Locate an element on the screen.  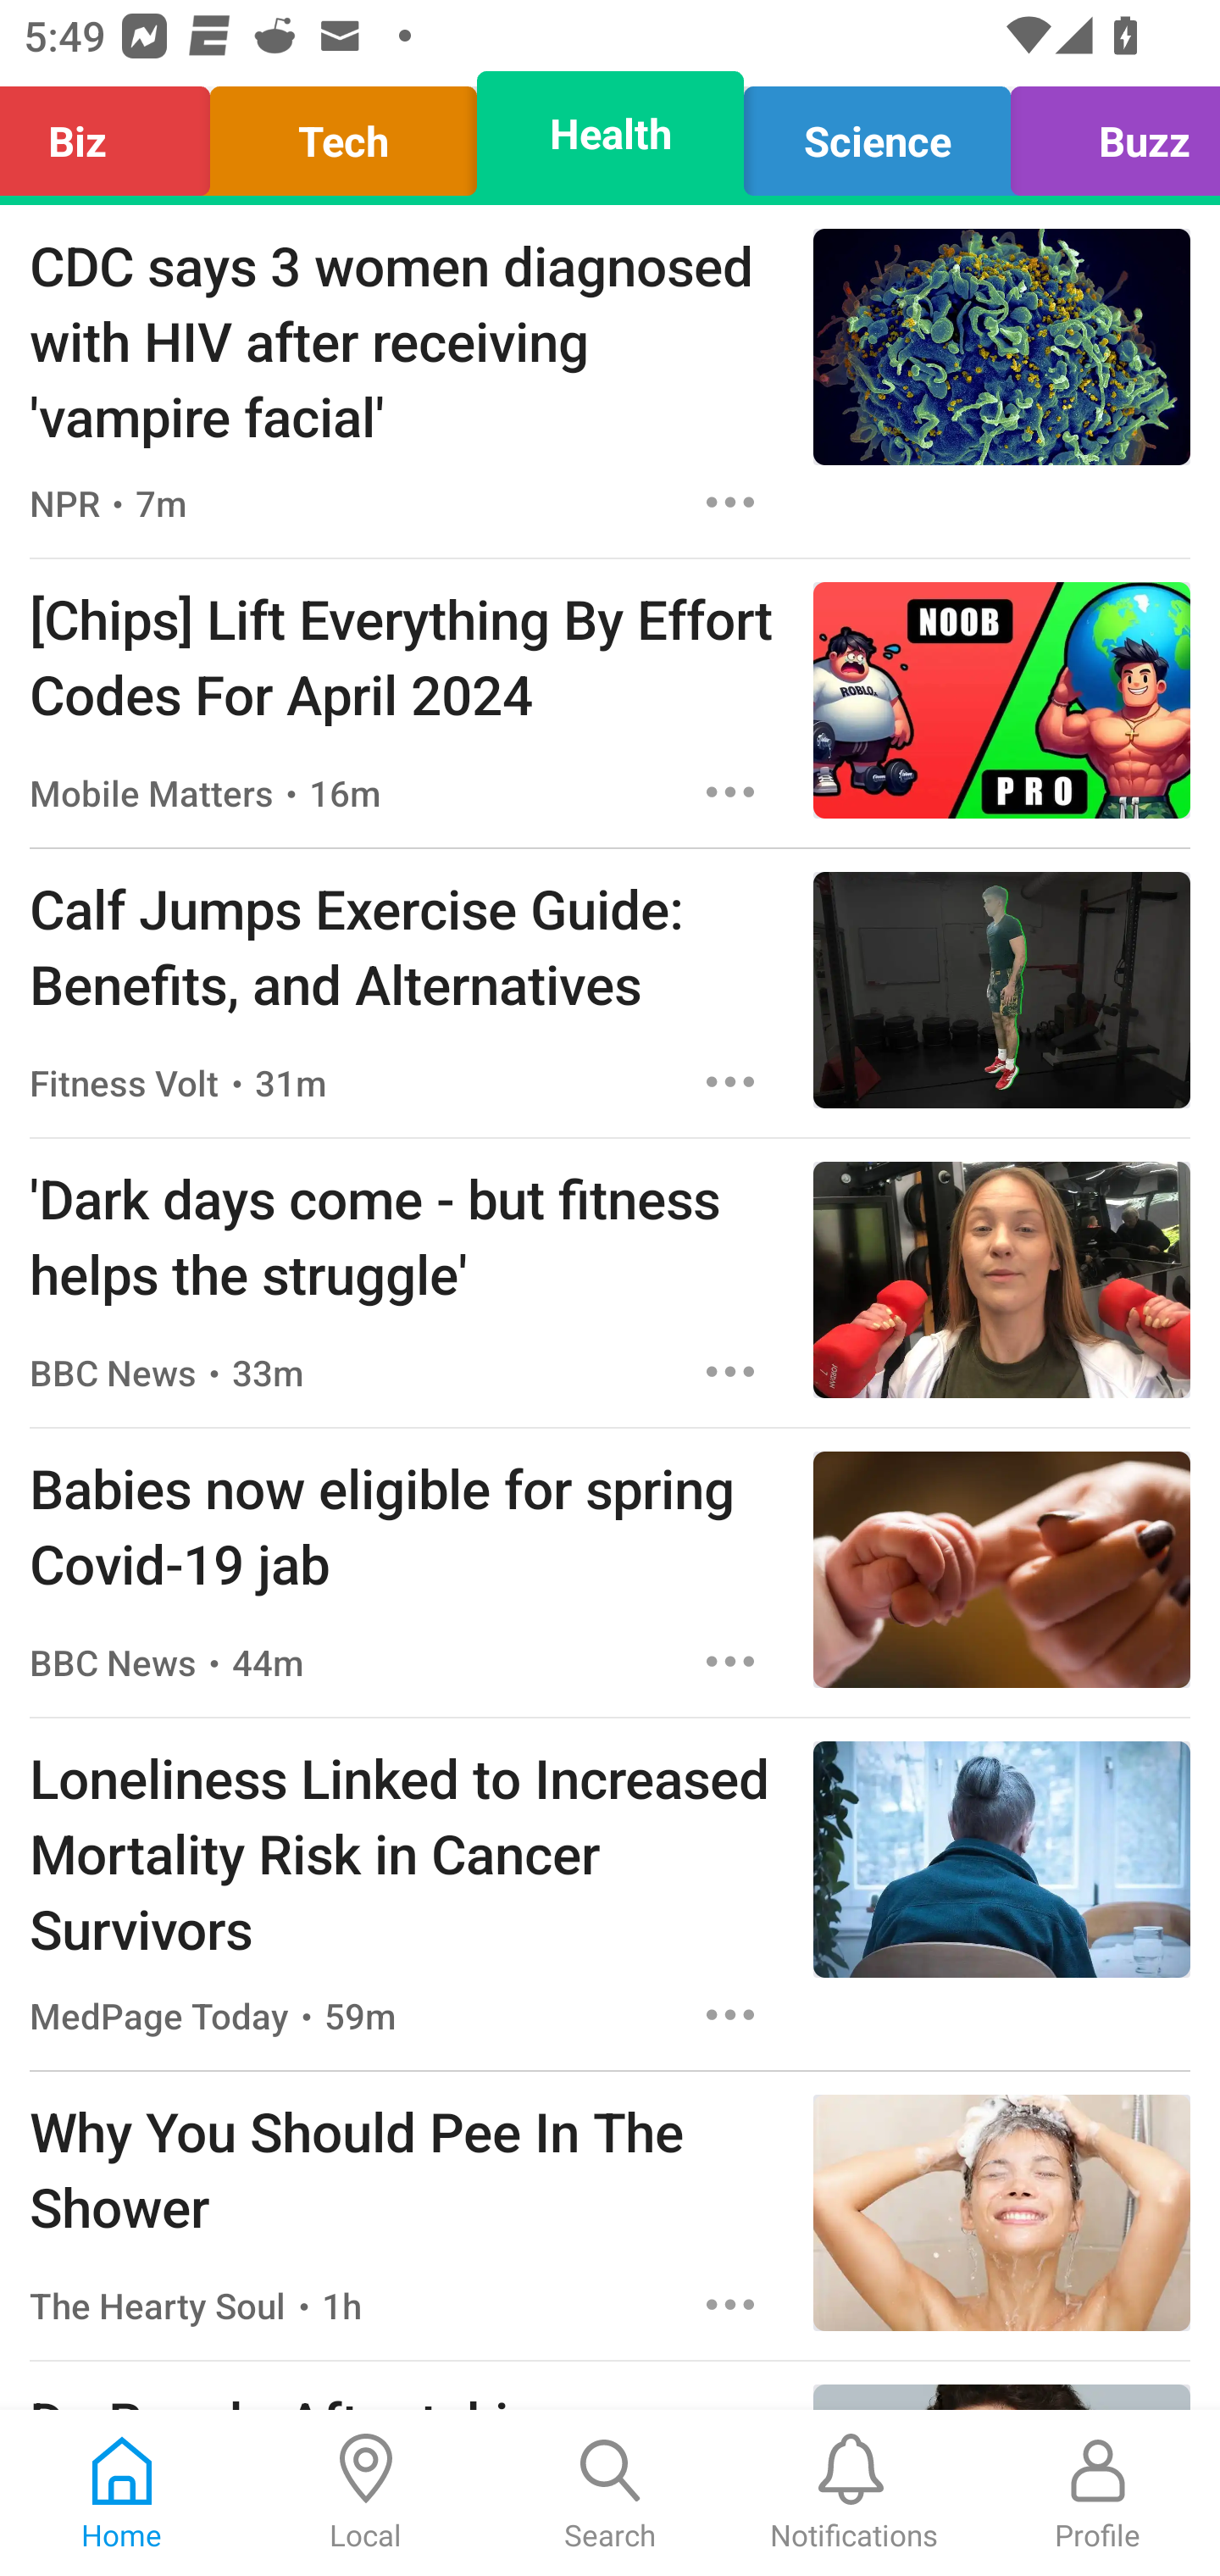
Notifications is located at coordinates (854, 2493).